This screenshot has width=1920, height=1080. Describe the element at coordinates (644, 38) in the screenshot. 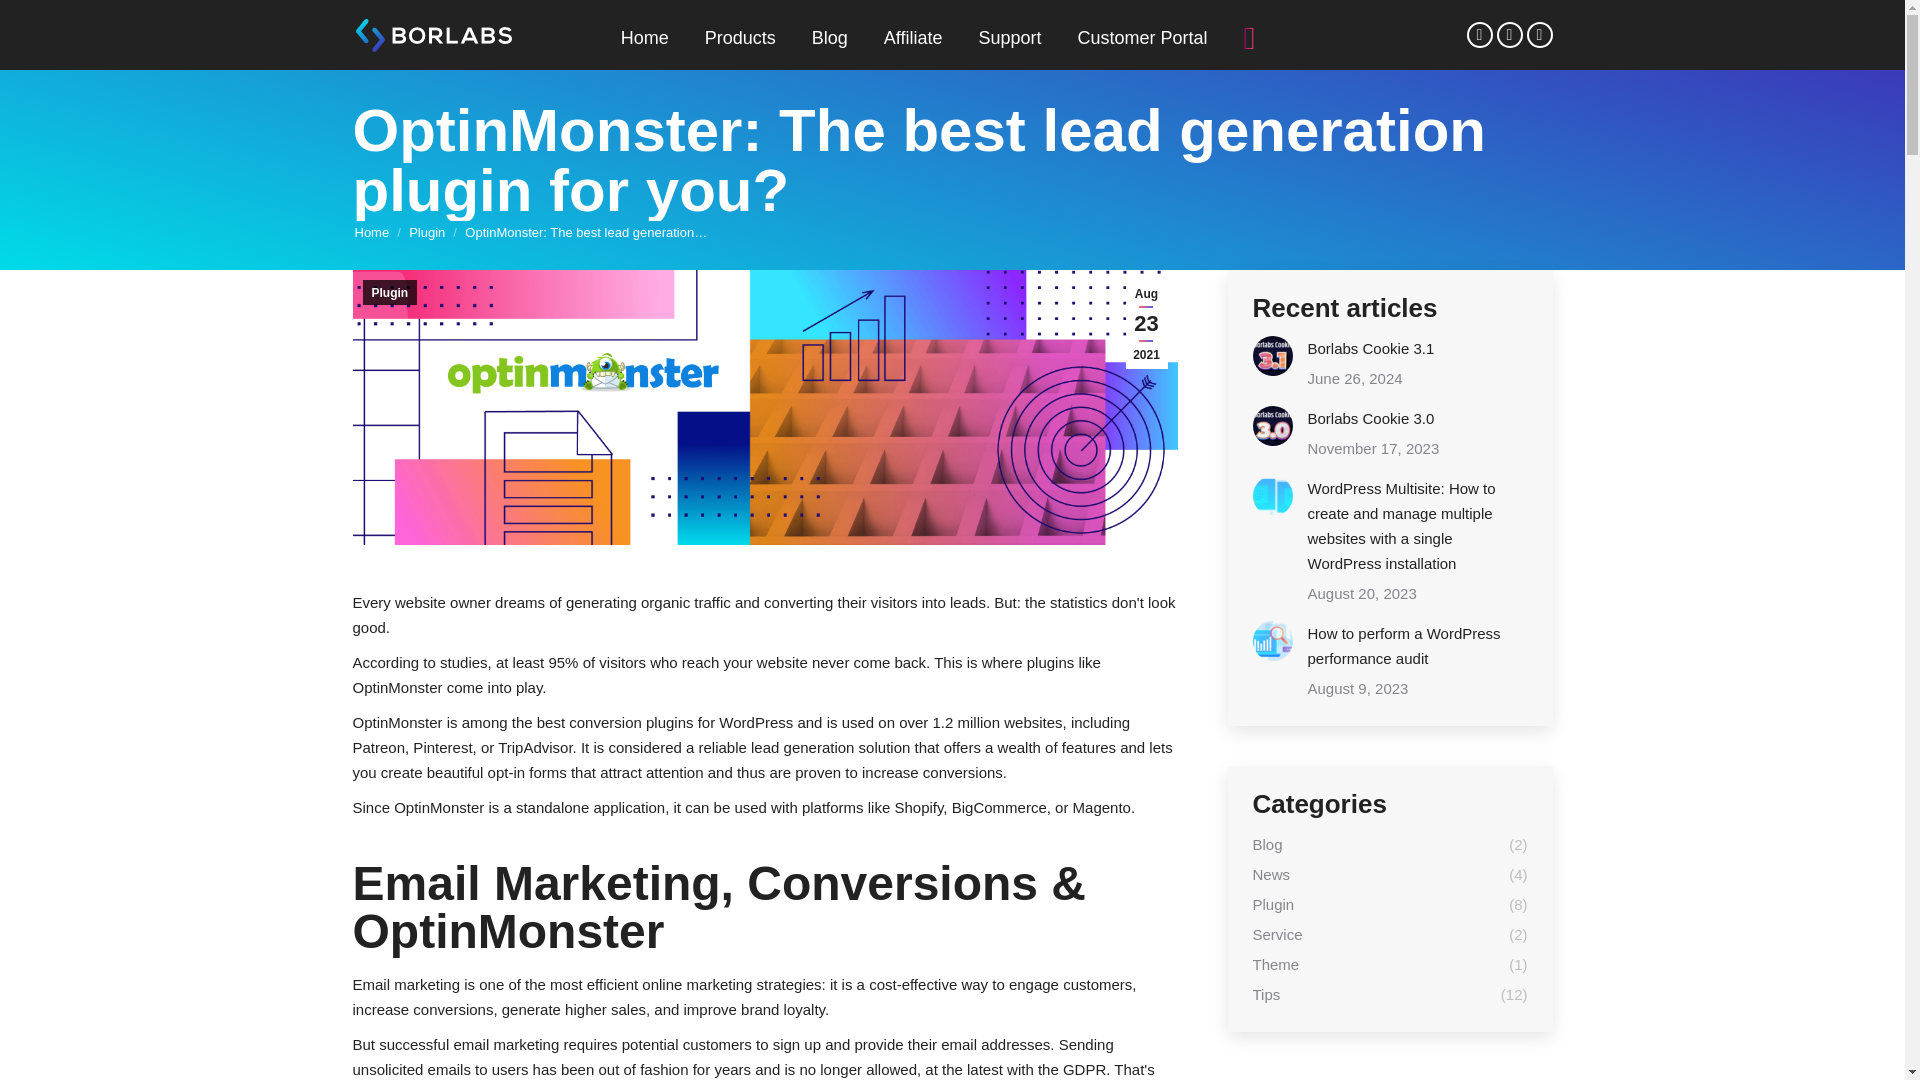

I see `Home` at that location.